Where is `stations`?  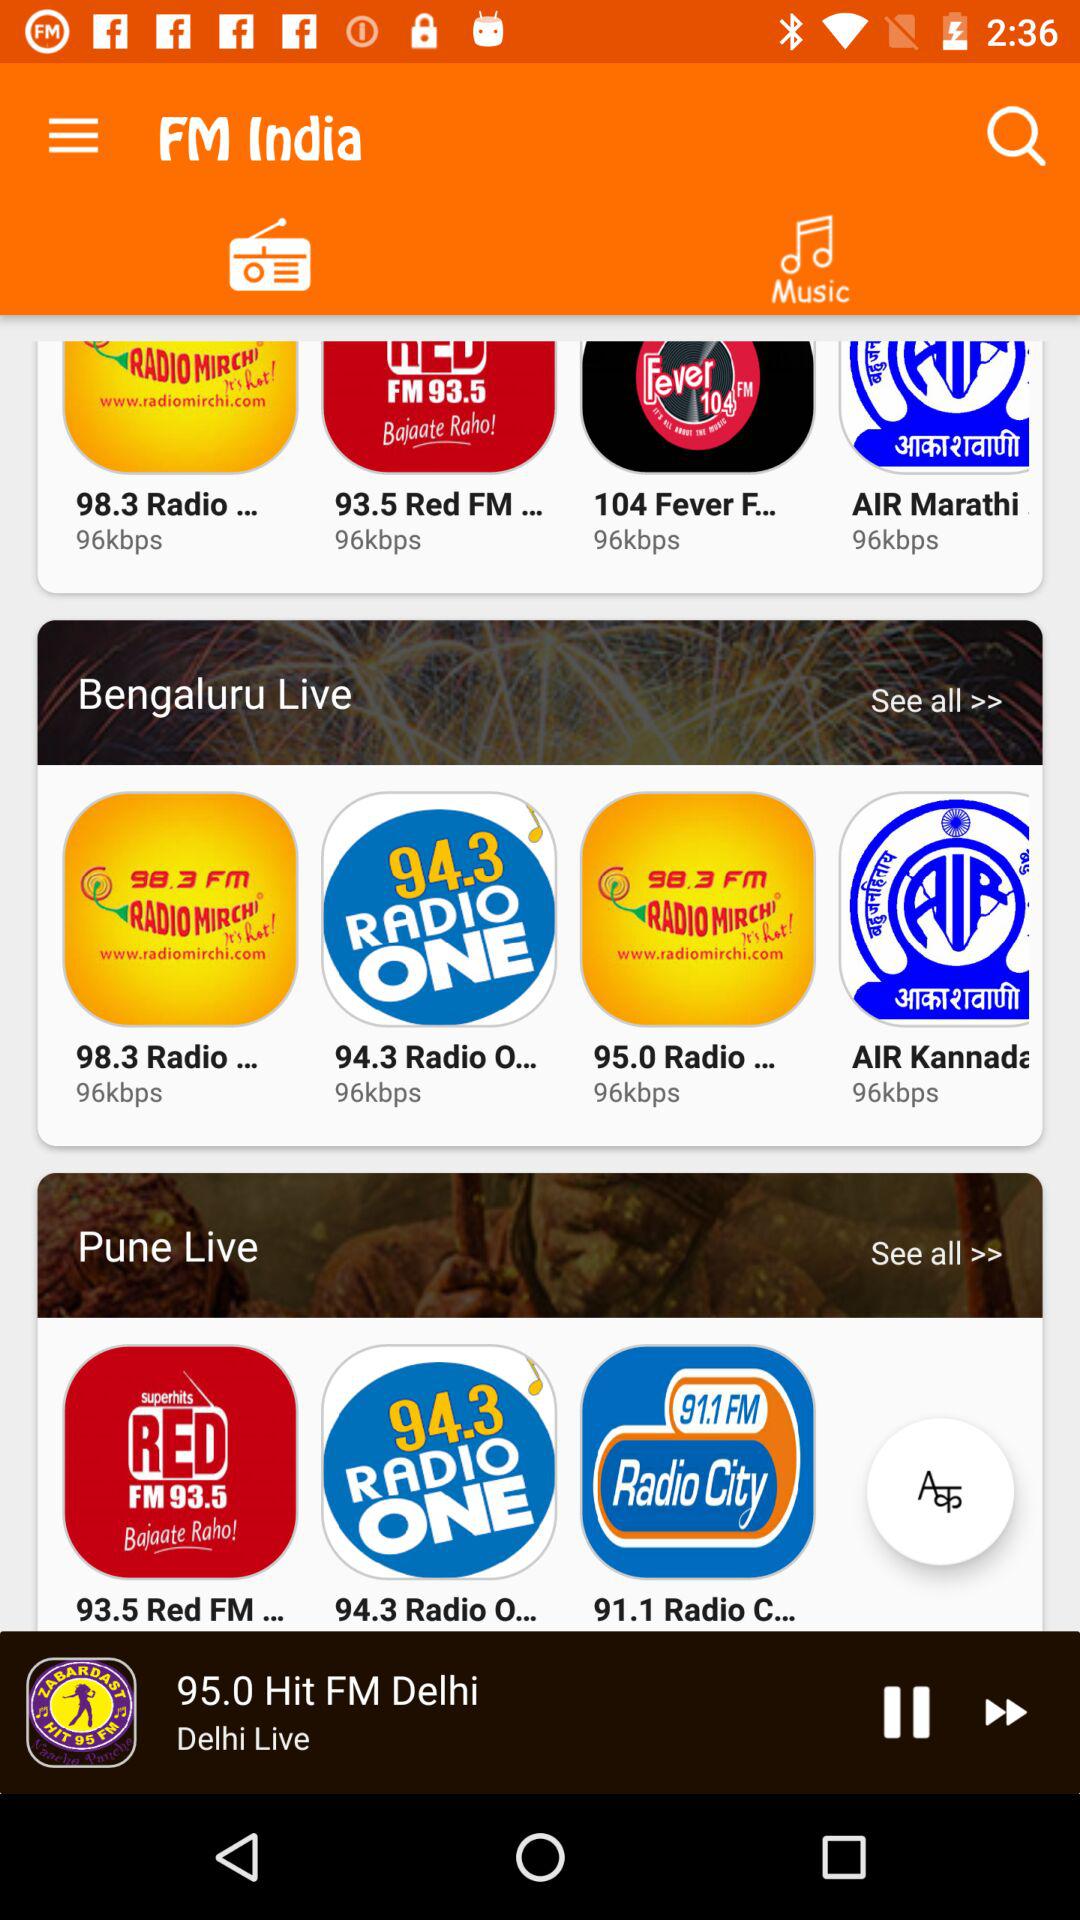
stations is located at coordinates (270, 252).